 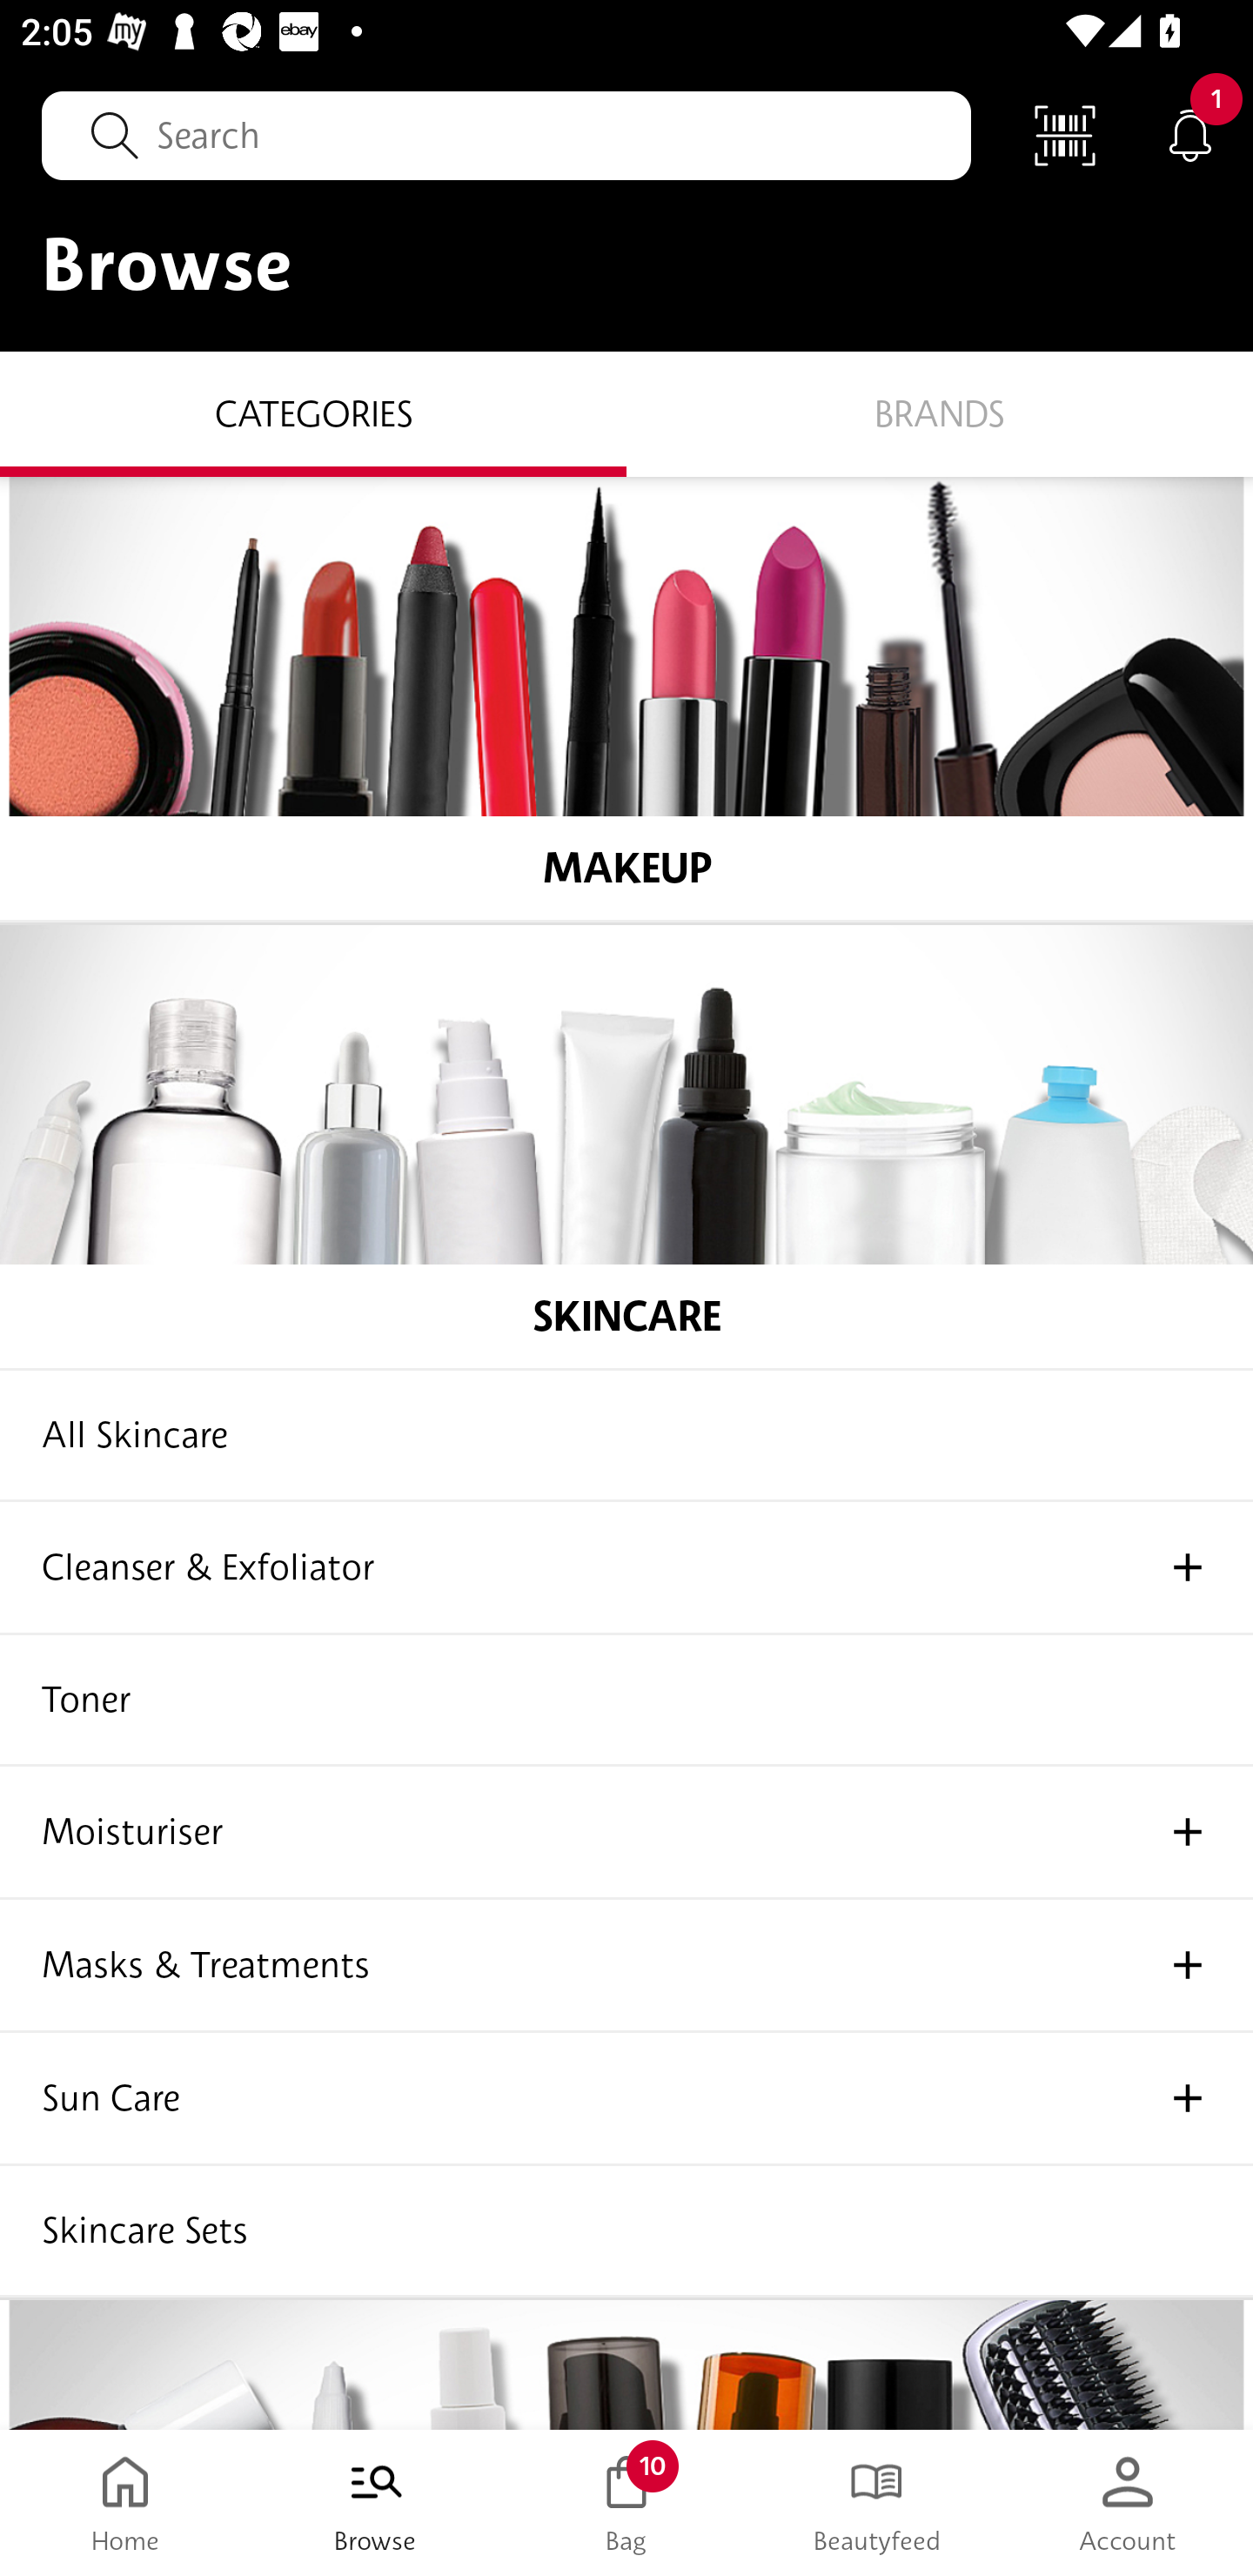 I want to click on Sun Care, so click(x=626, y=2099).